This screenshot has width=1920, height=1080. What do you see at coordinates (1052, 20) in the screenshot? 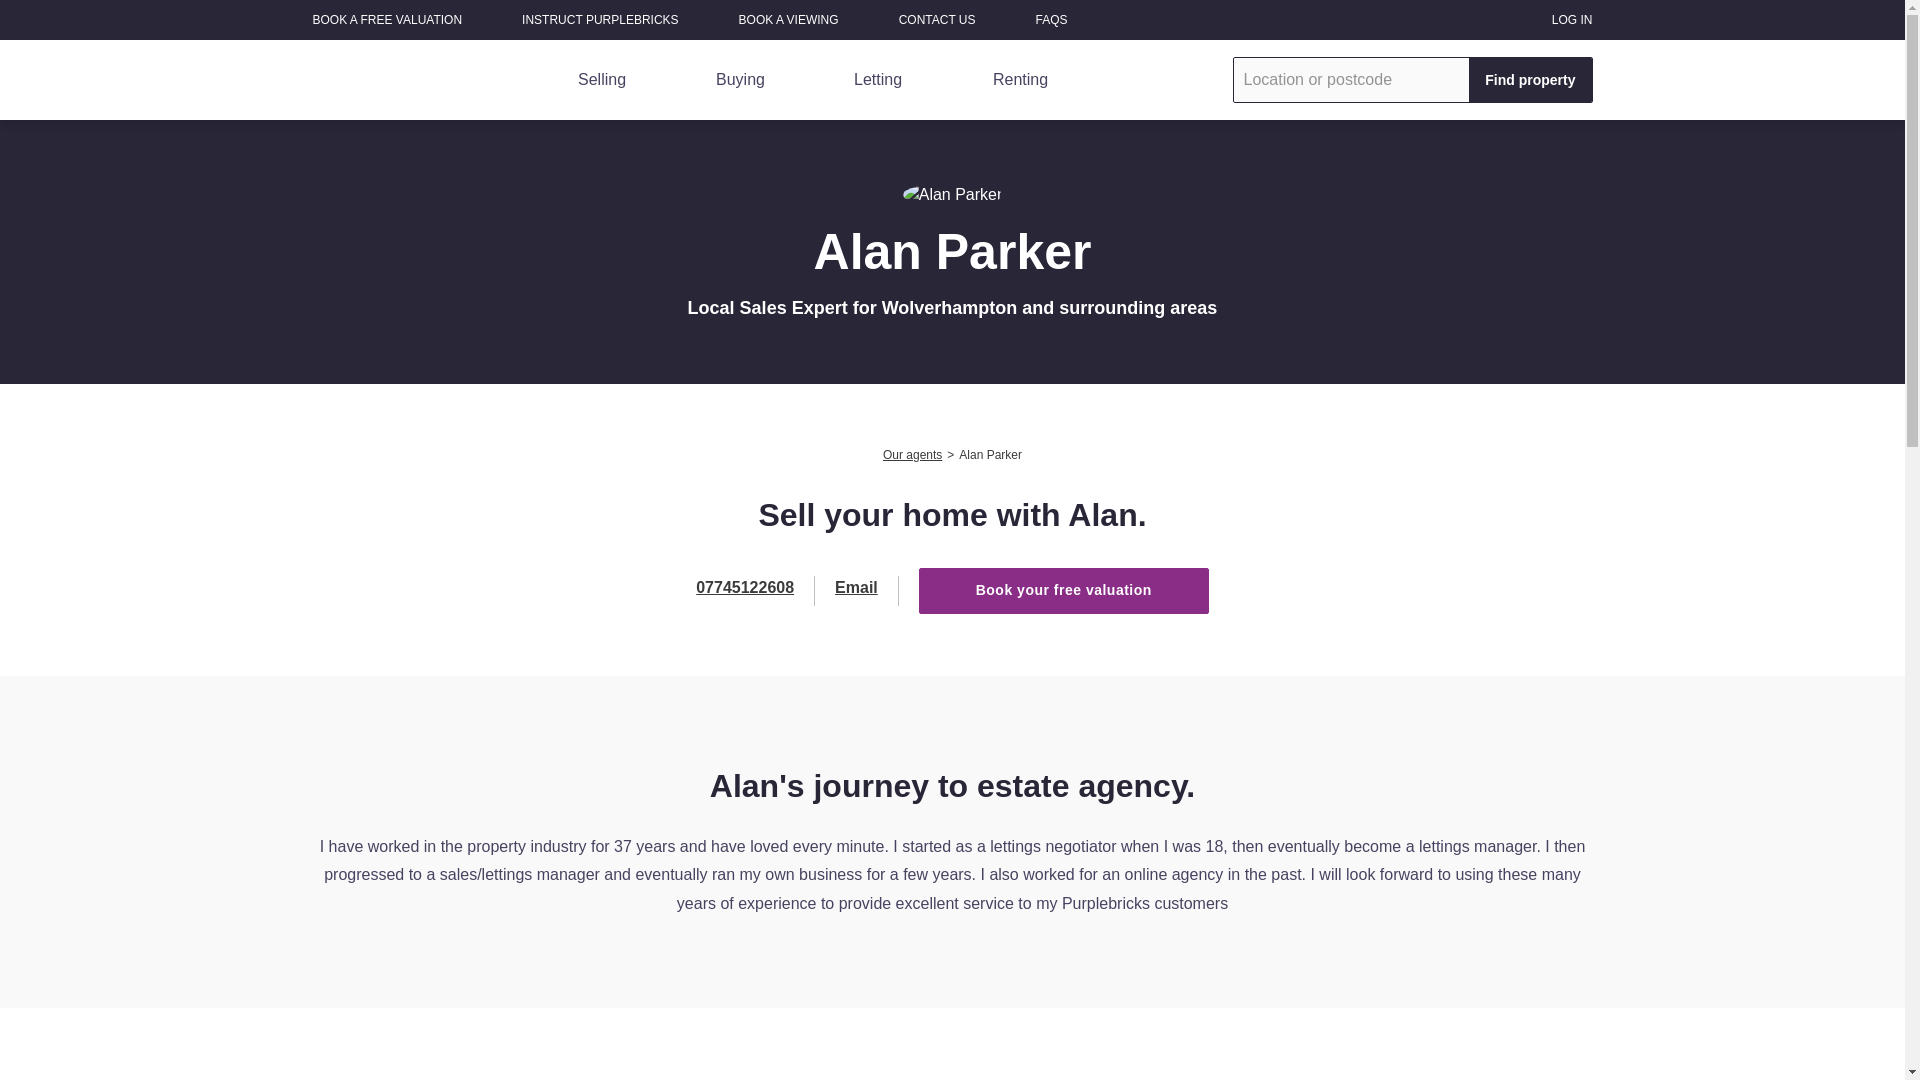
I see `FAQS` at bounding box center [1052, 20].